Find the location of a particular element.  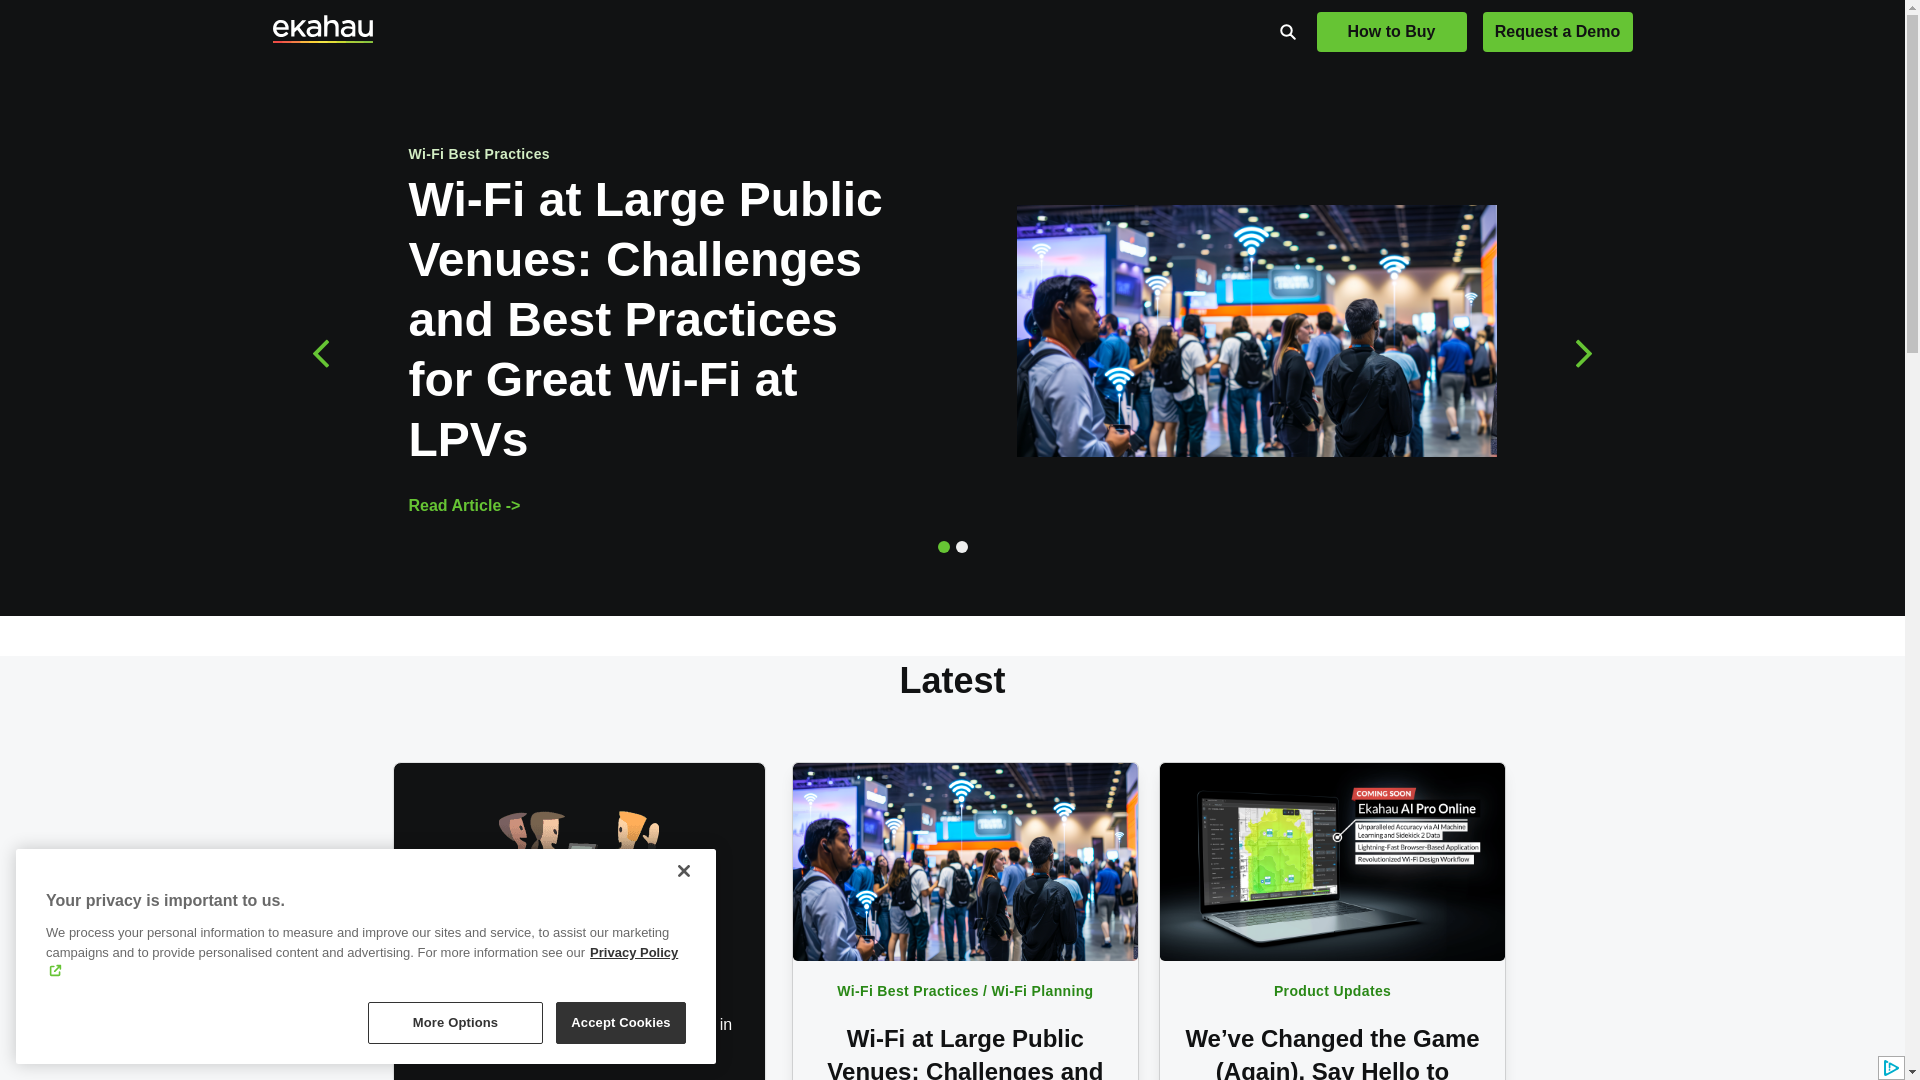

How to Buy is located at coordinates (1390, 31).